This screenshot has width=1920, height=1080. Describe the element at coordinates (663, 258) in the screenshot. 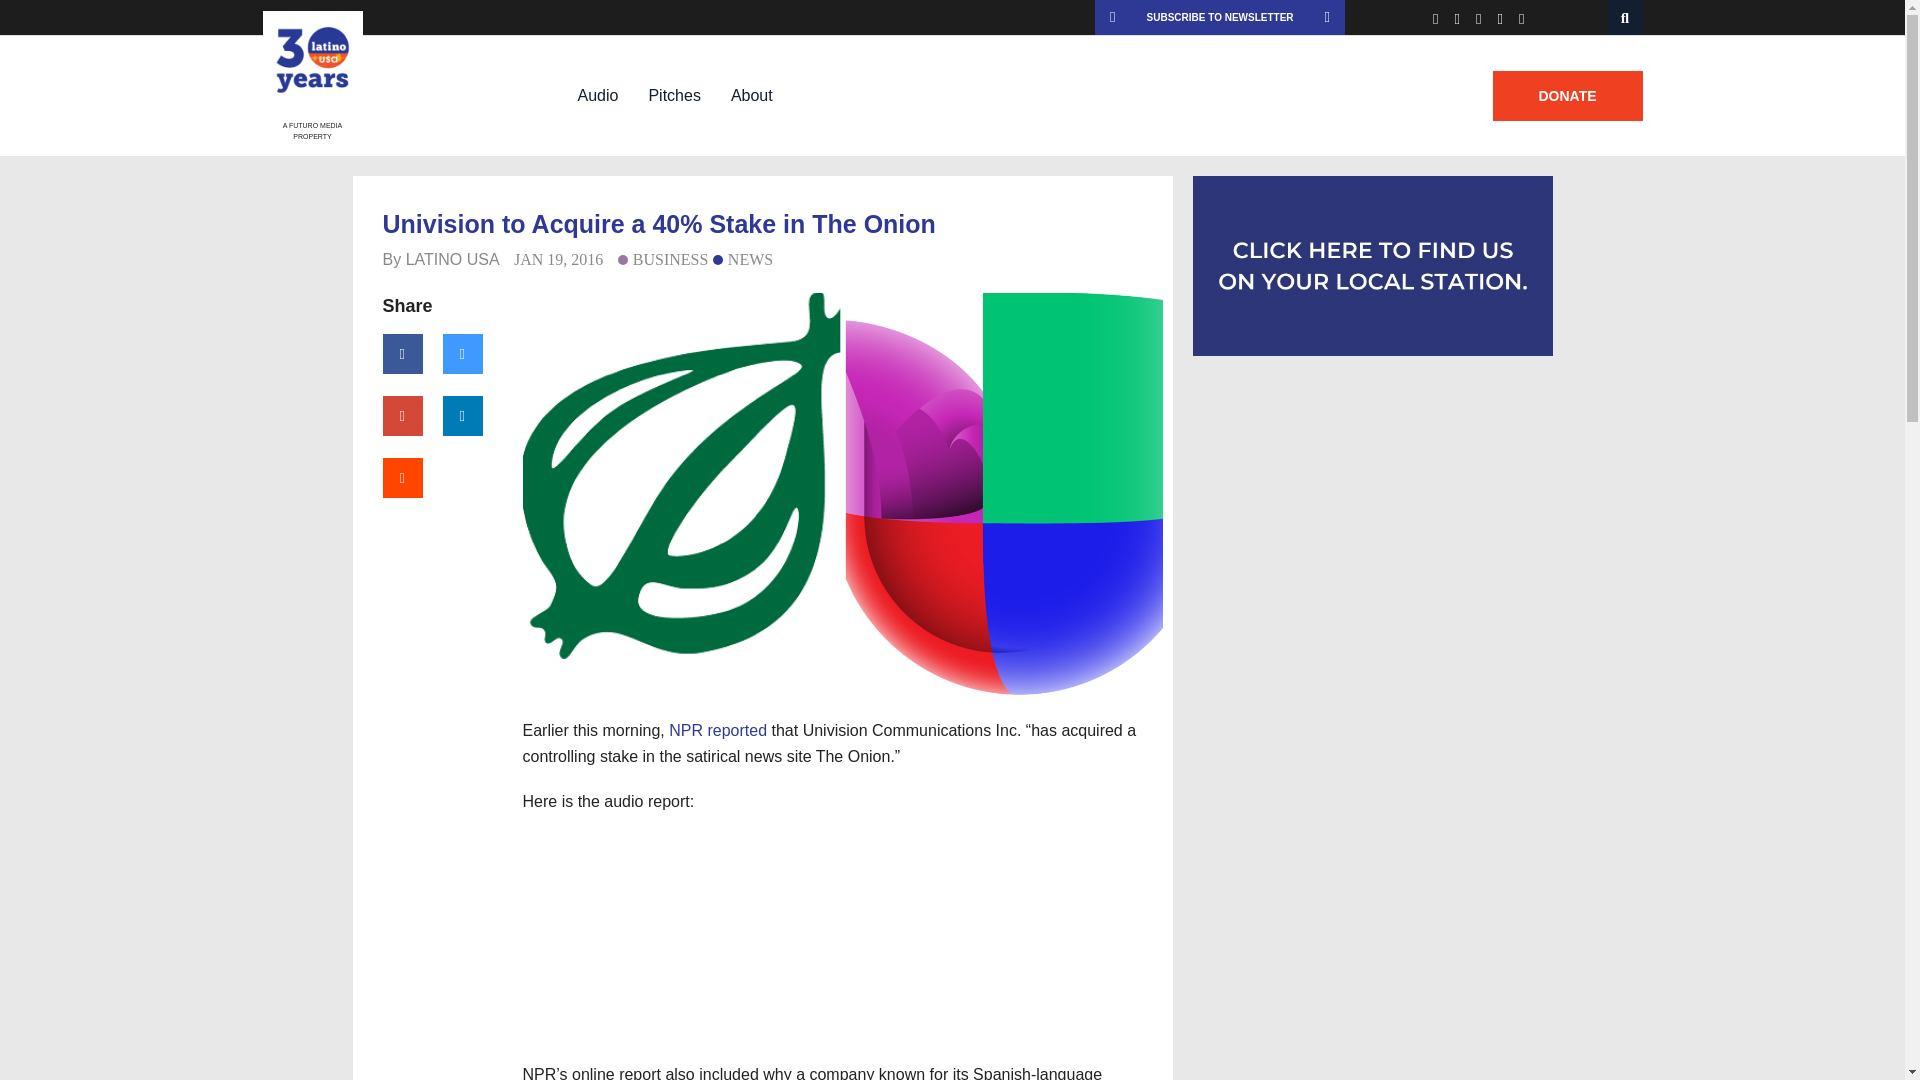

I see `BUSINESS` at that location.